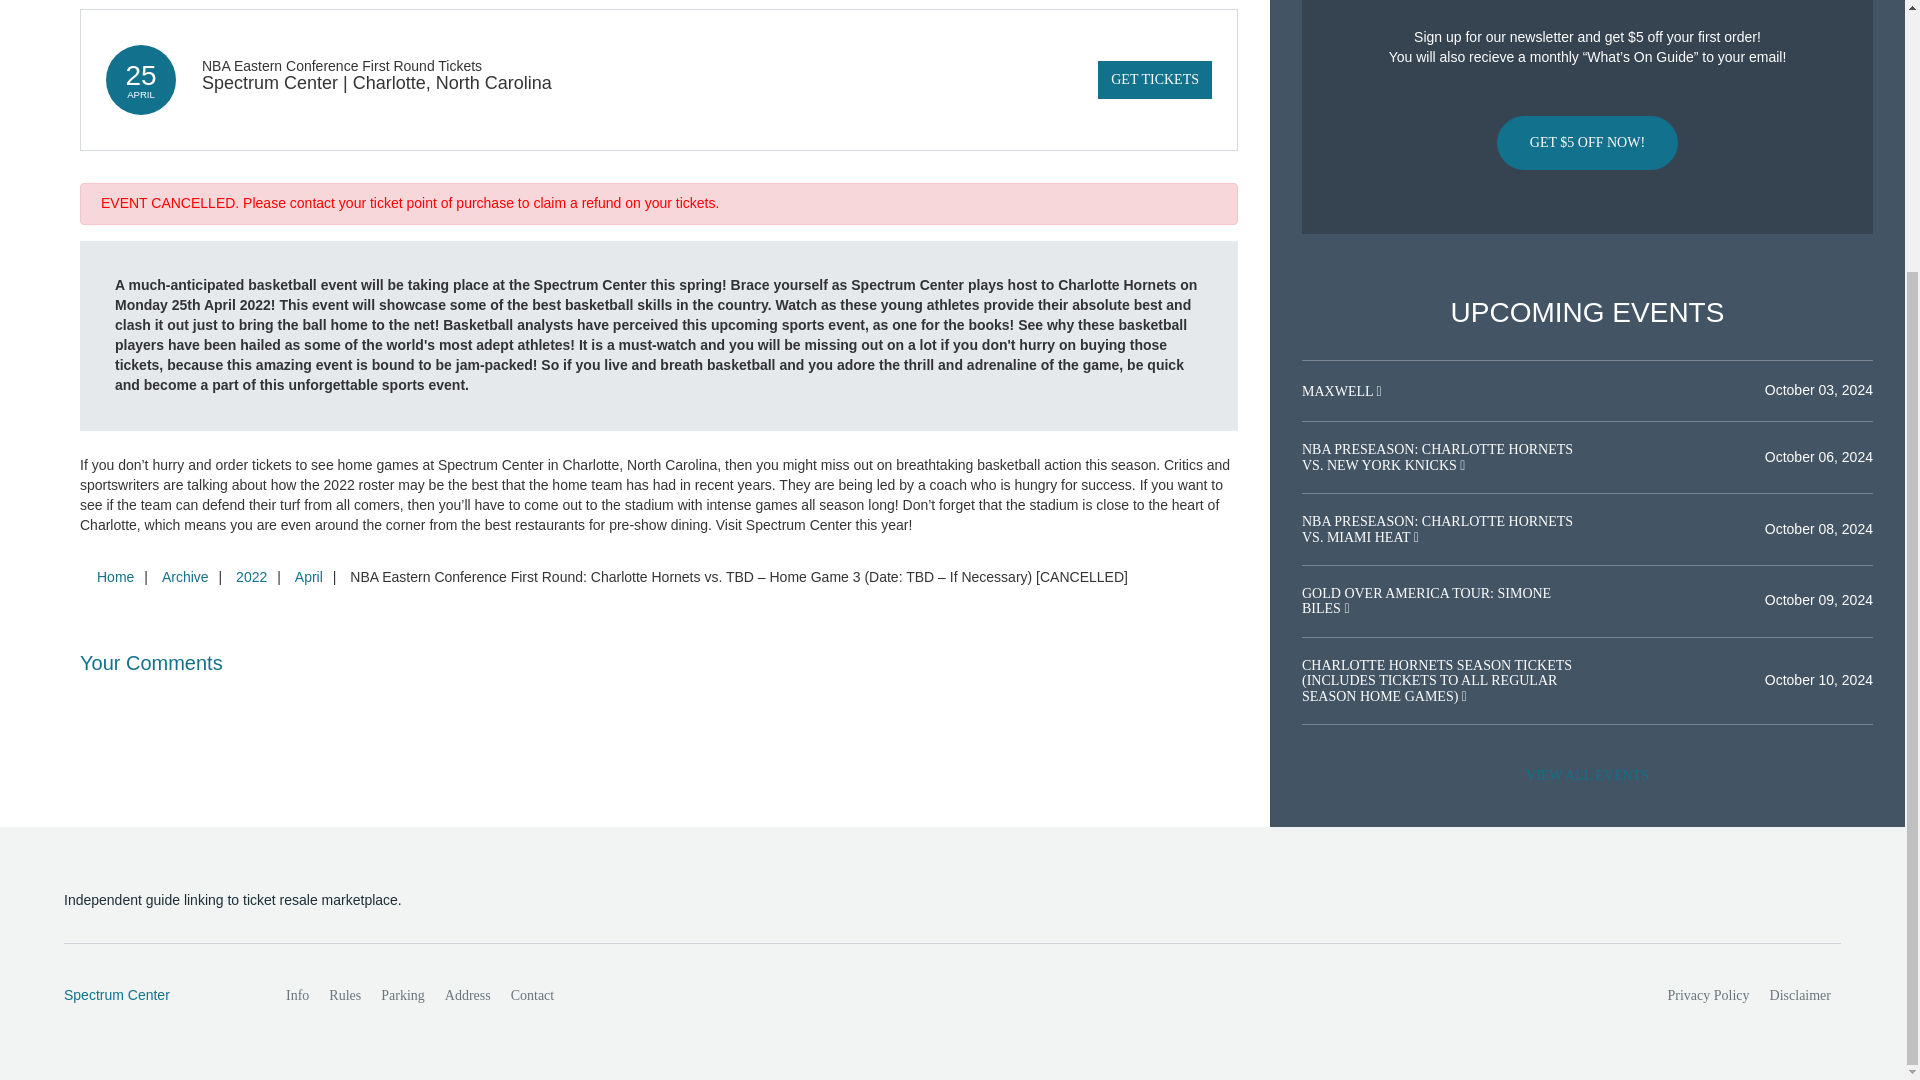 This screenshot has width=1920, height=1080. What do you see at coordinates (1587, 776) in the screenshot?
I see `VIEW ALL EVENTS` at bounding box center [1587, 776].